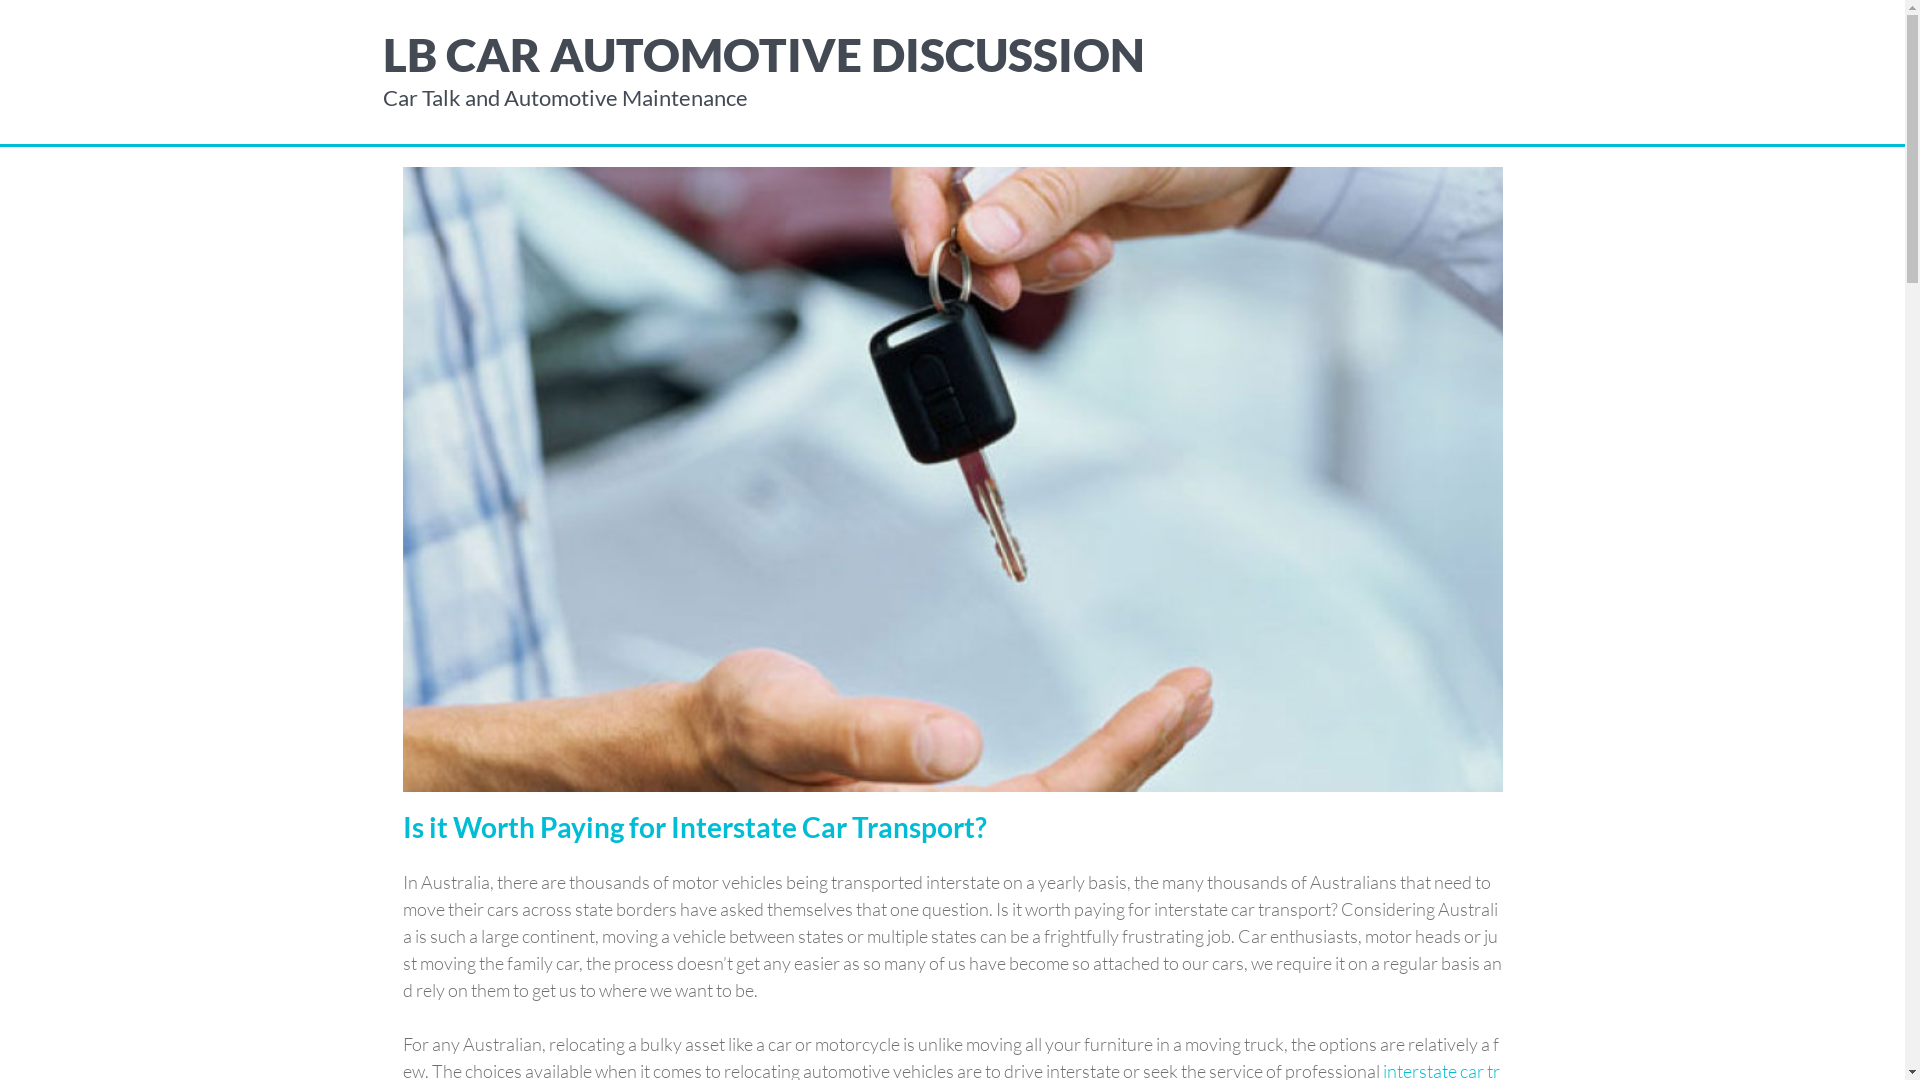  What do you see at coordinates (763, 54) in the screenshot?
I see `LB CAR AUTOMOTIVE DISCUSSION` at bounding box center [763, 54].